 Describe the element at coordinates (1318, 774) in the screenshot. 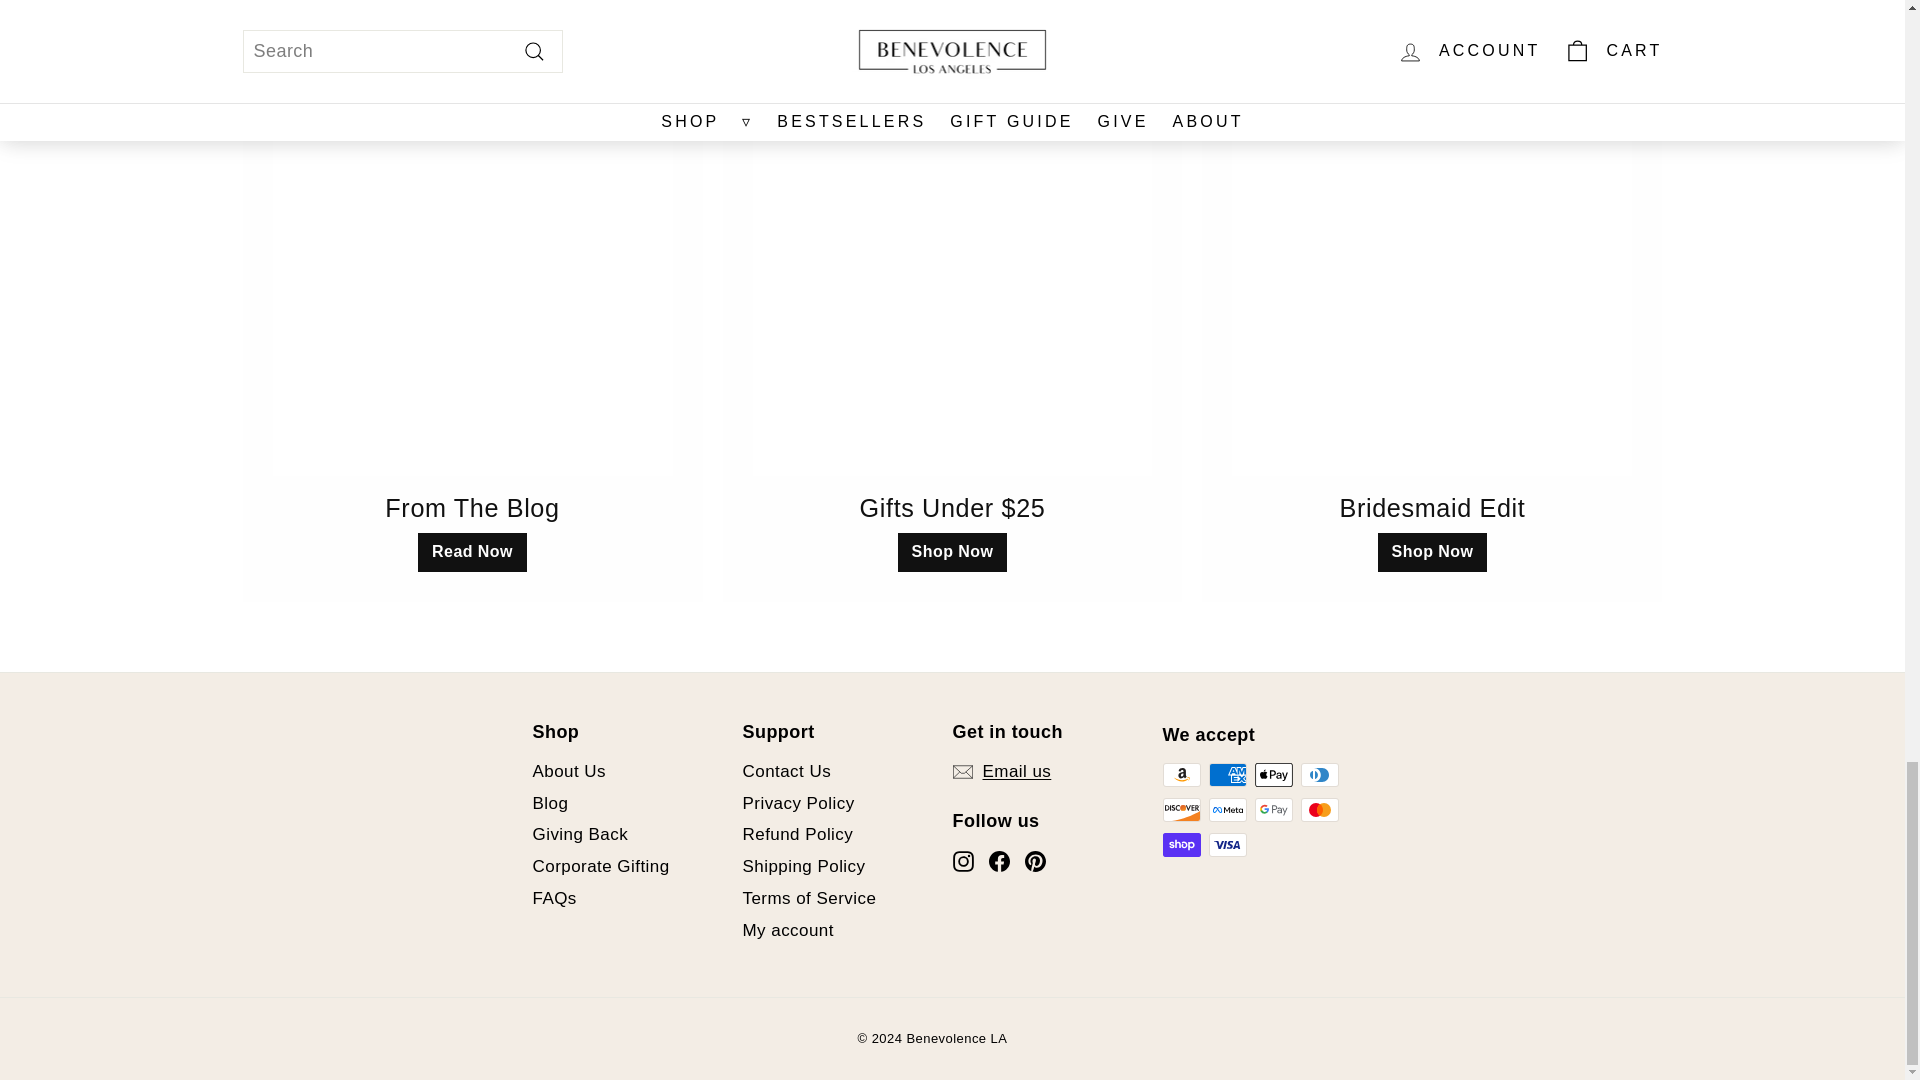

I see `Diners Club` at that location.